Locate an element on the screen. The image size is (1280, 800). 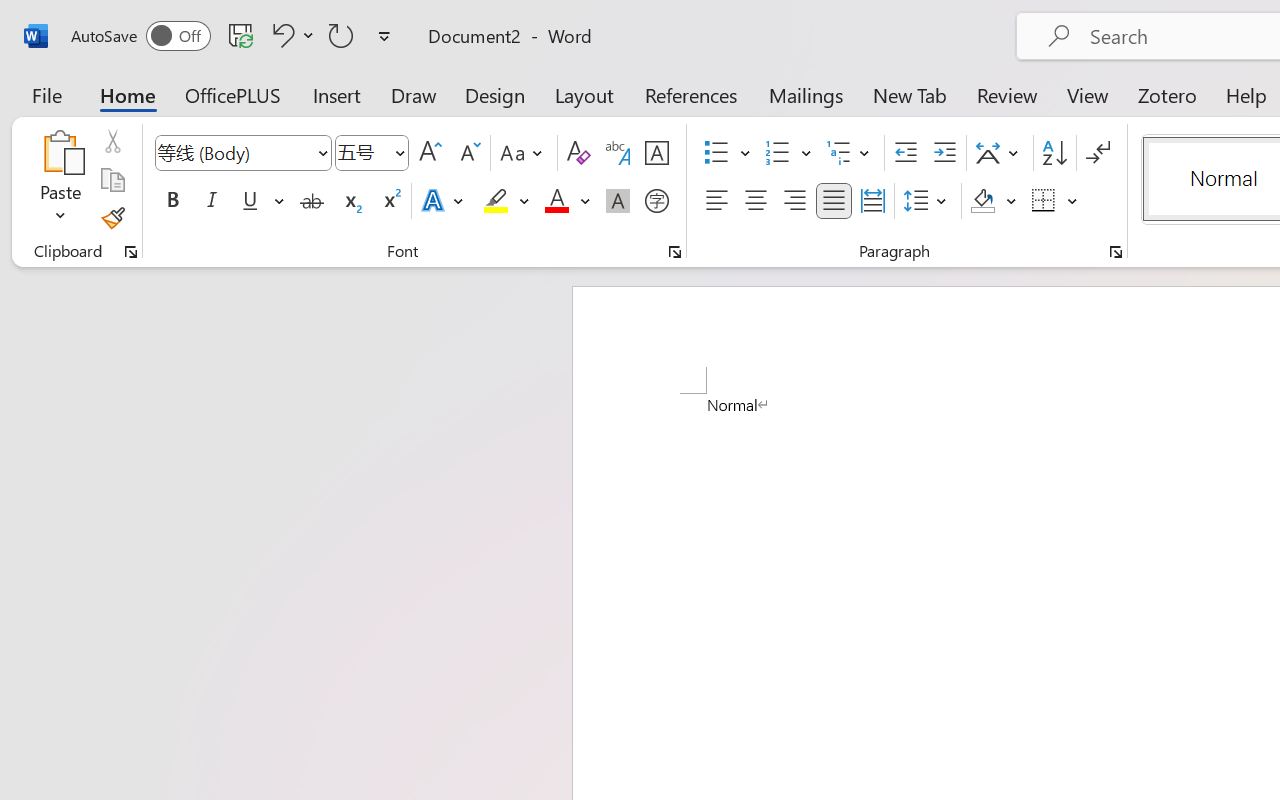
Distributed is located at coordinates (872, 201).